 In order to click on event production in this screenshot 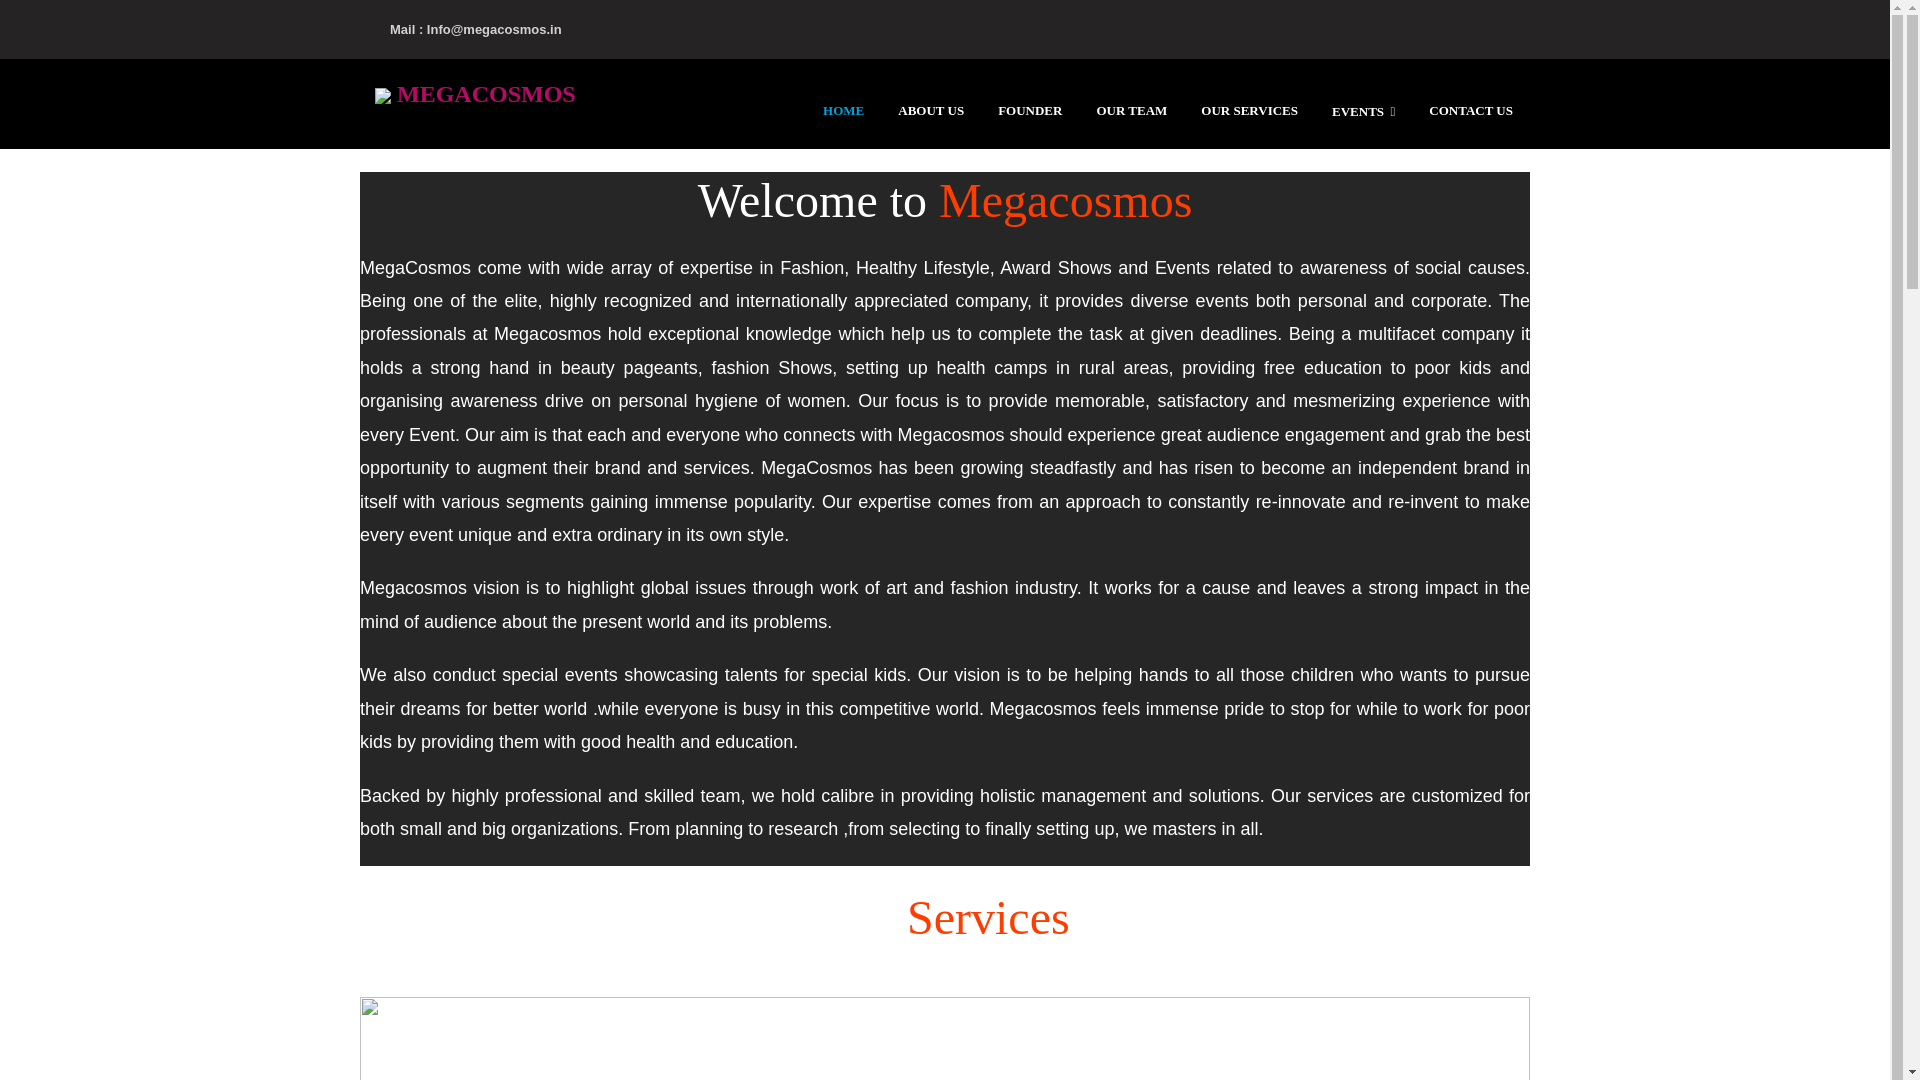, I will do `click(1130, 110)`.